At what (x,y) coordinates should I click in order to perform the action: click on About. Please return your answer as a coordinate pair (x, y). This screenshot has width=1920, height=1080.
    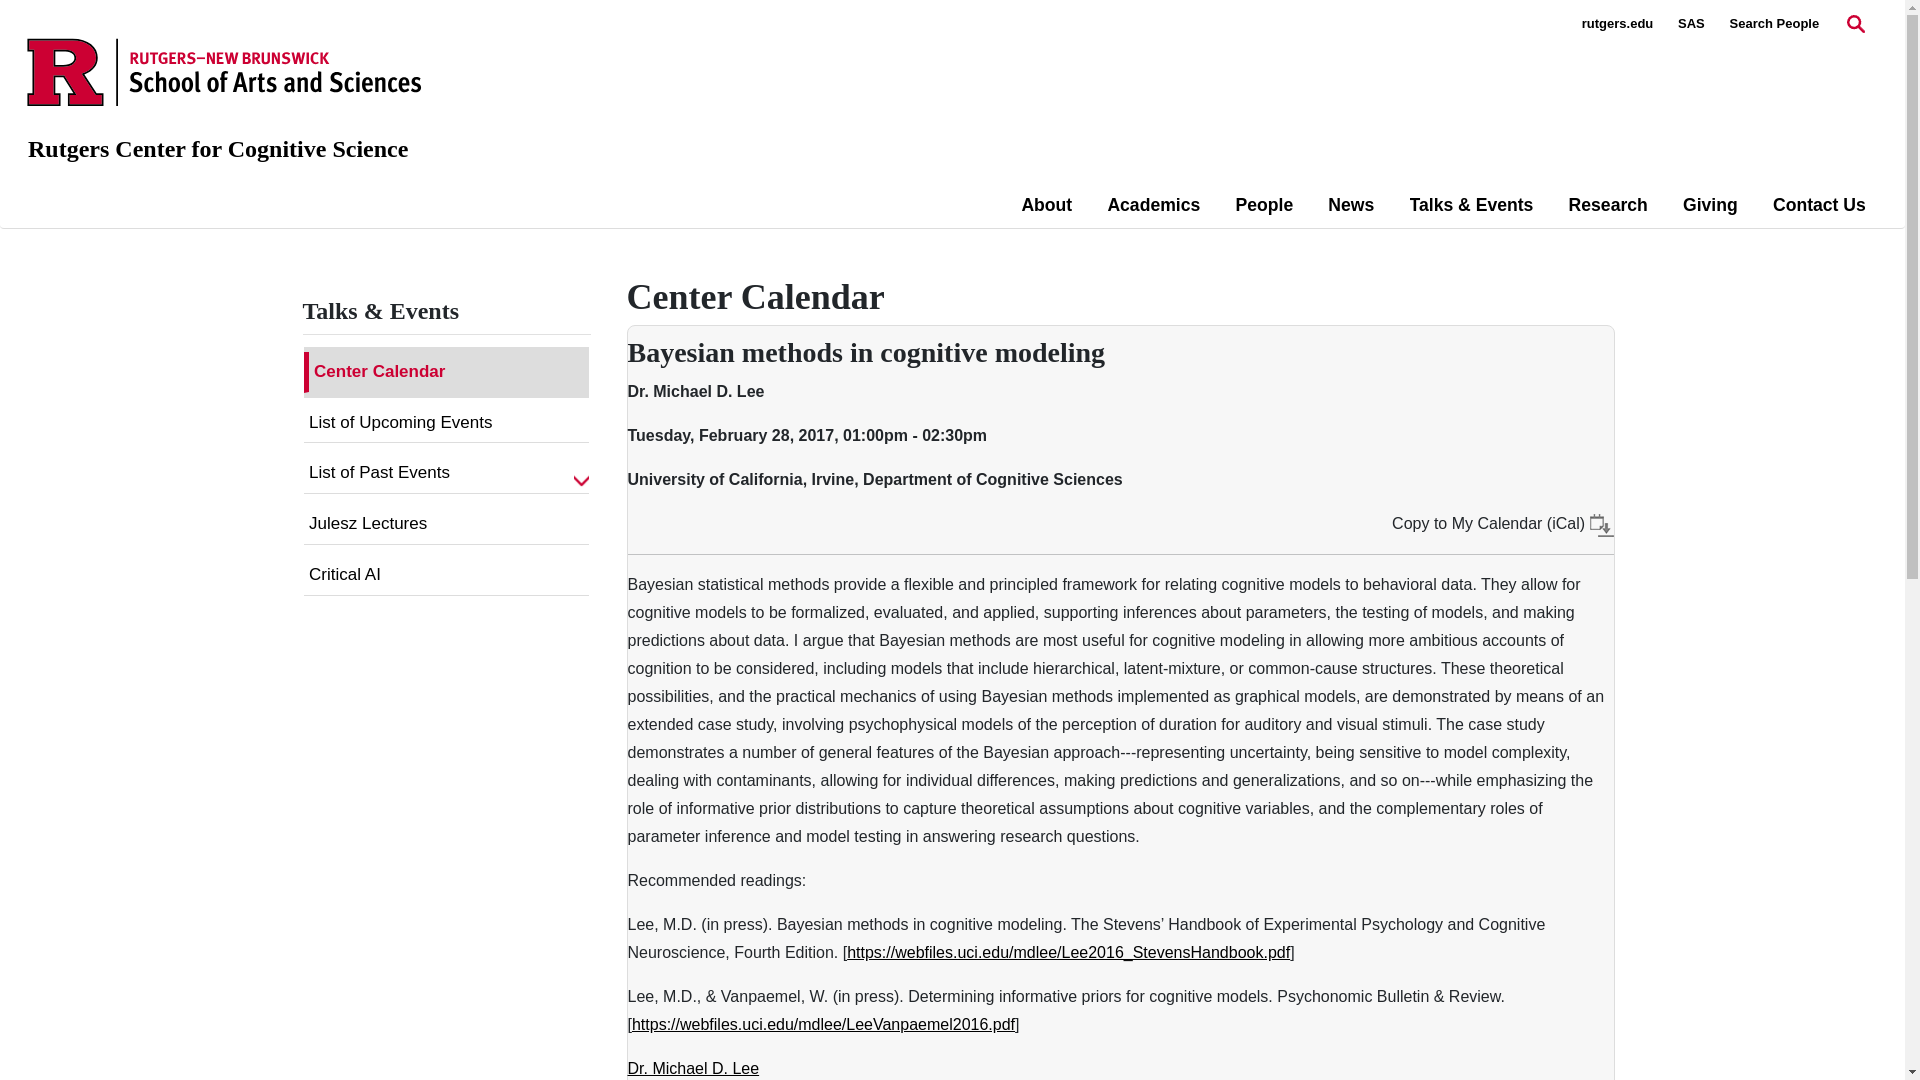
    Looking at the image, I should click on (1046, 205).